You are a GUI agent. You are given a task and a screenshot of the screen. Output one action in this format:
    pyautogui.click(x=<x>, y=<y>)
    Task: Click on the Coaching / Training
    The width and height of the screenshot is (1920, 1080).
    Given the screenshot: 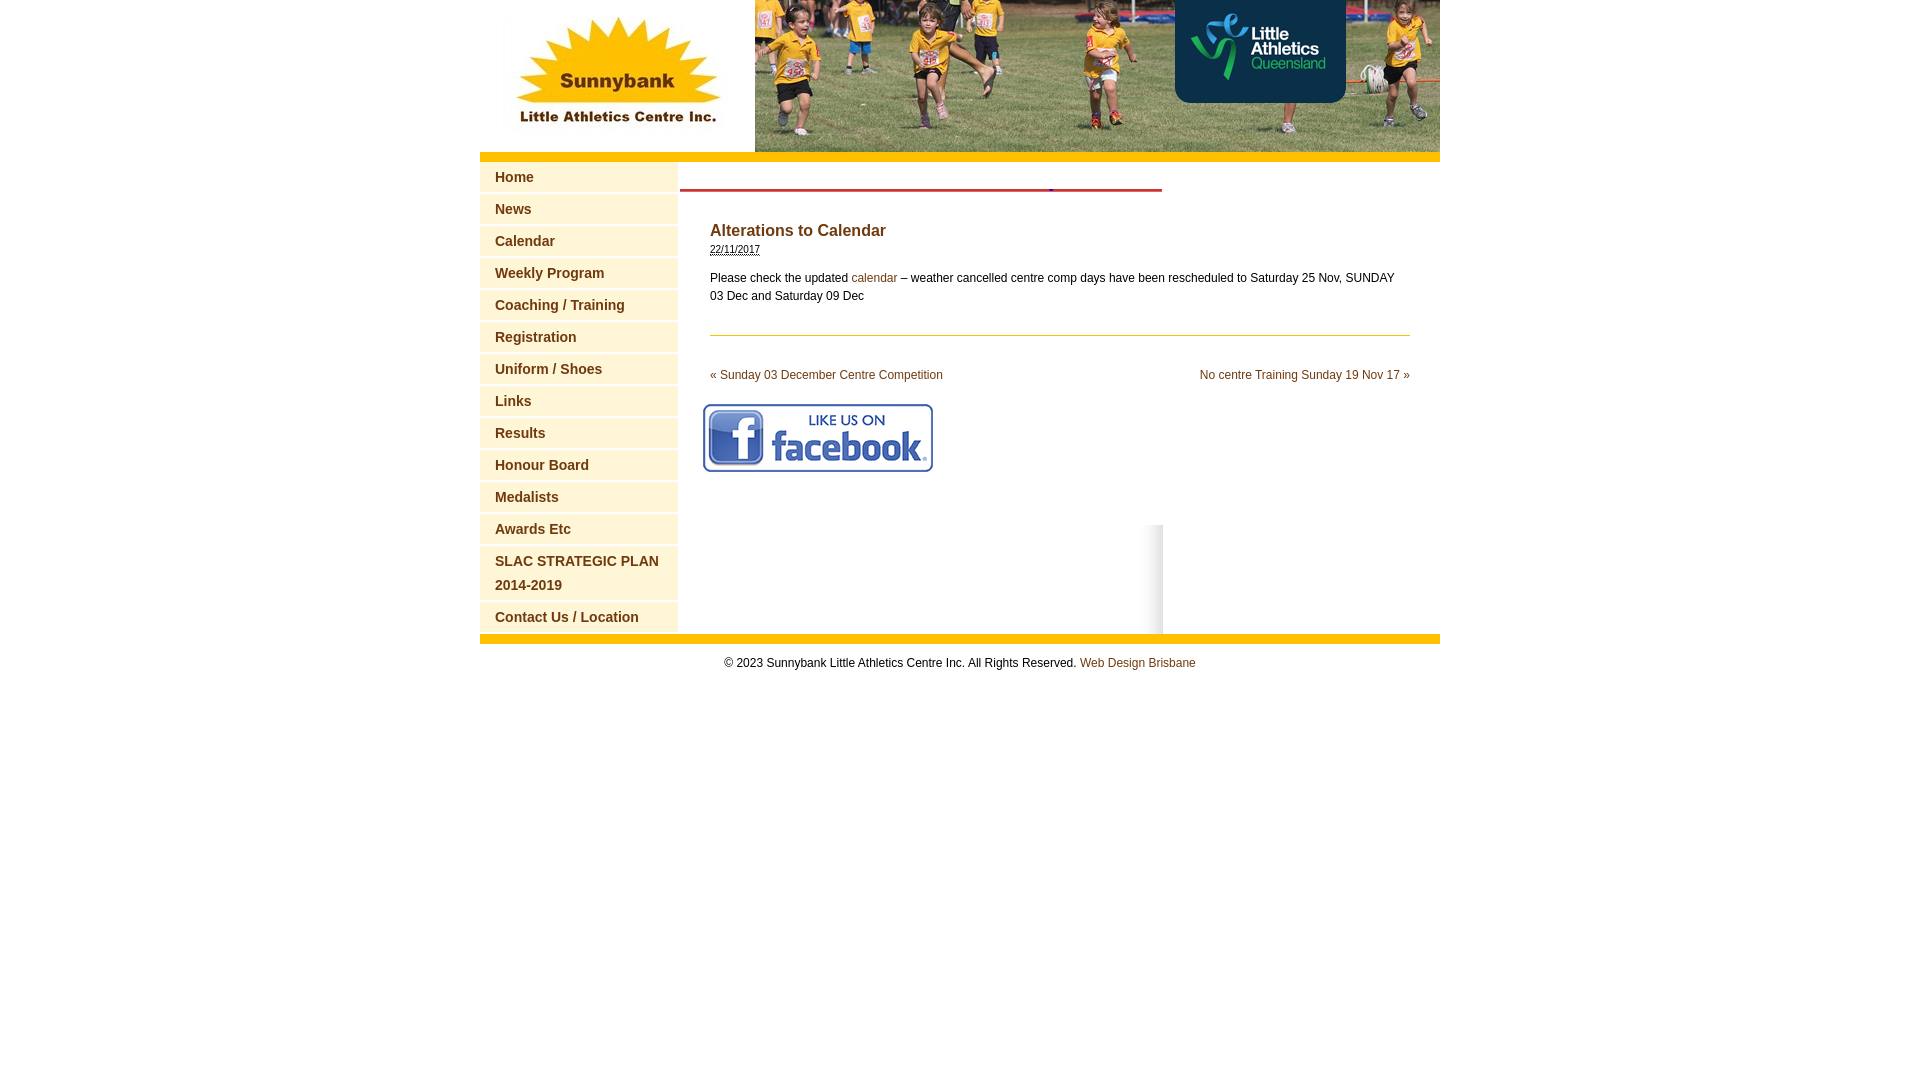 What is the action you would take?
    pyautogui.click(x=580, y=305)
    